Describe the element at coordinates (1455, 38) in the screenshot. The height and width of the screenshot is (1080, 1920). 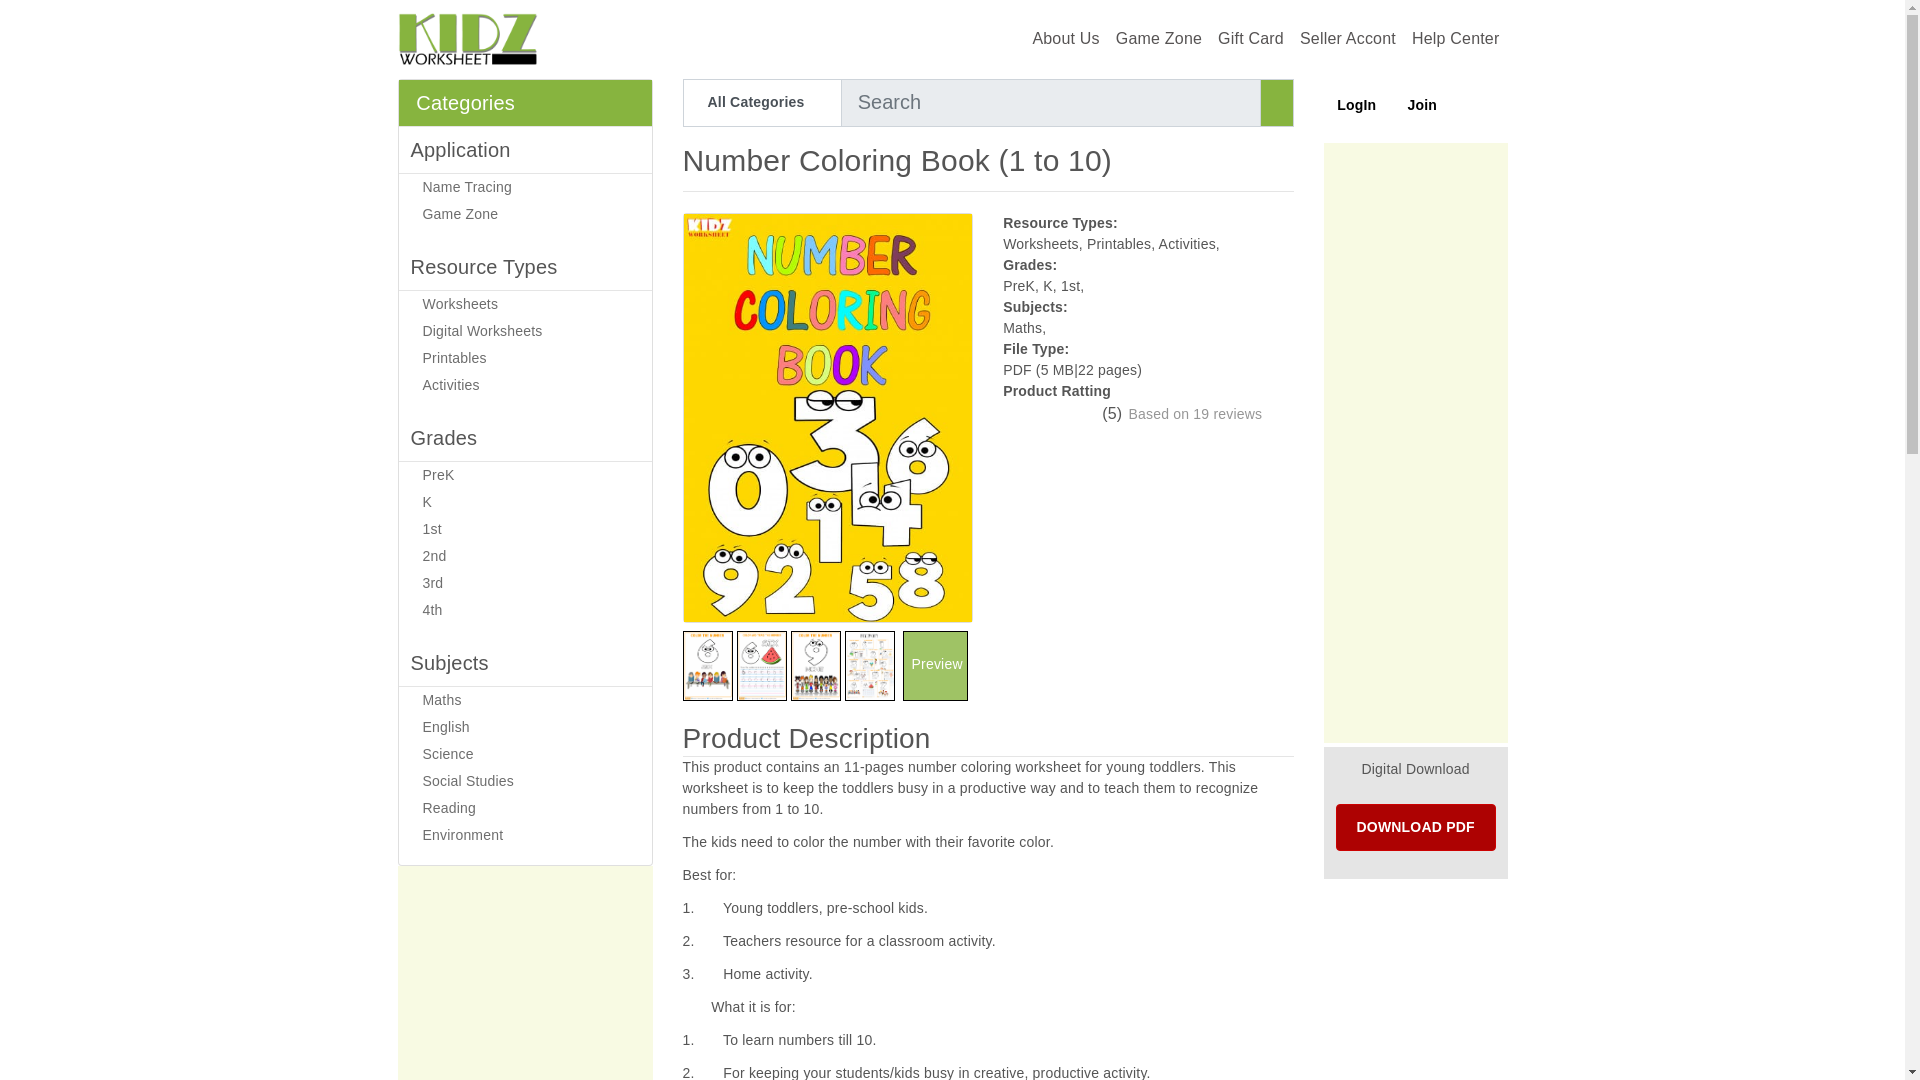
I see `Help Center` at that location.